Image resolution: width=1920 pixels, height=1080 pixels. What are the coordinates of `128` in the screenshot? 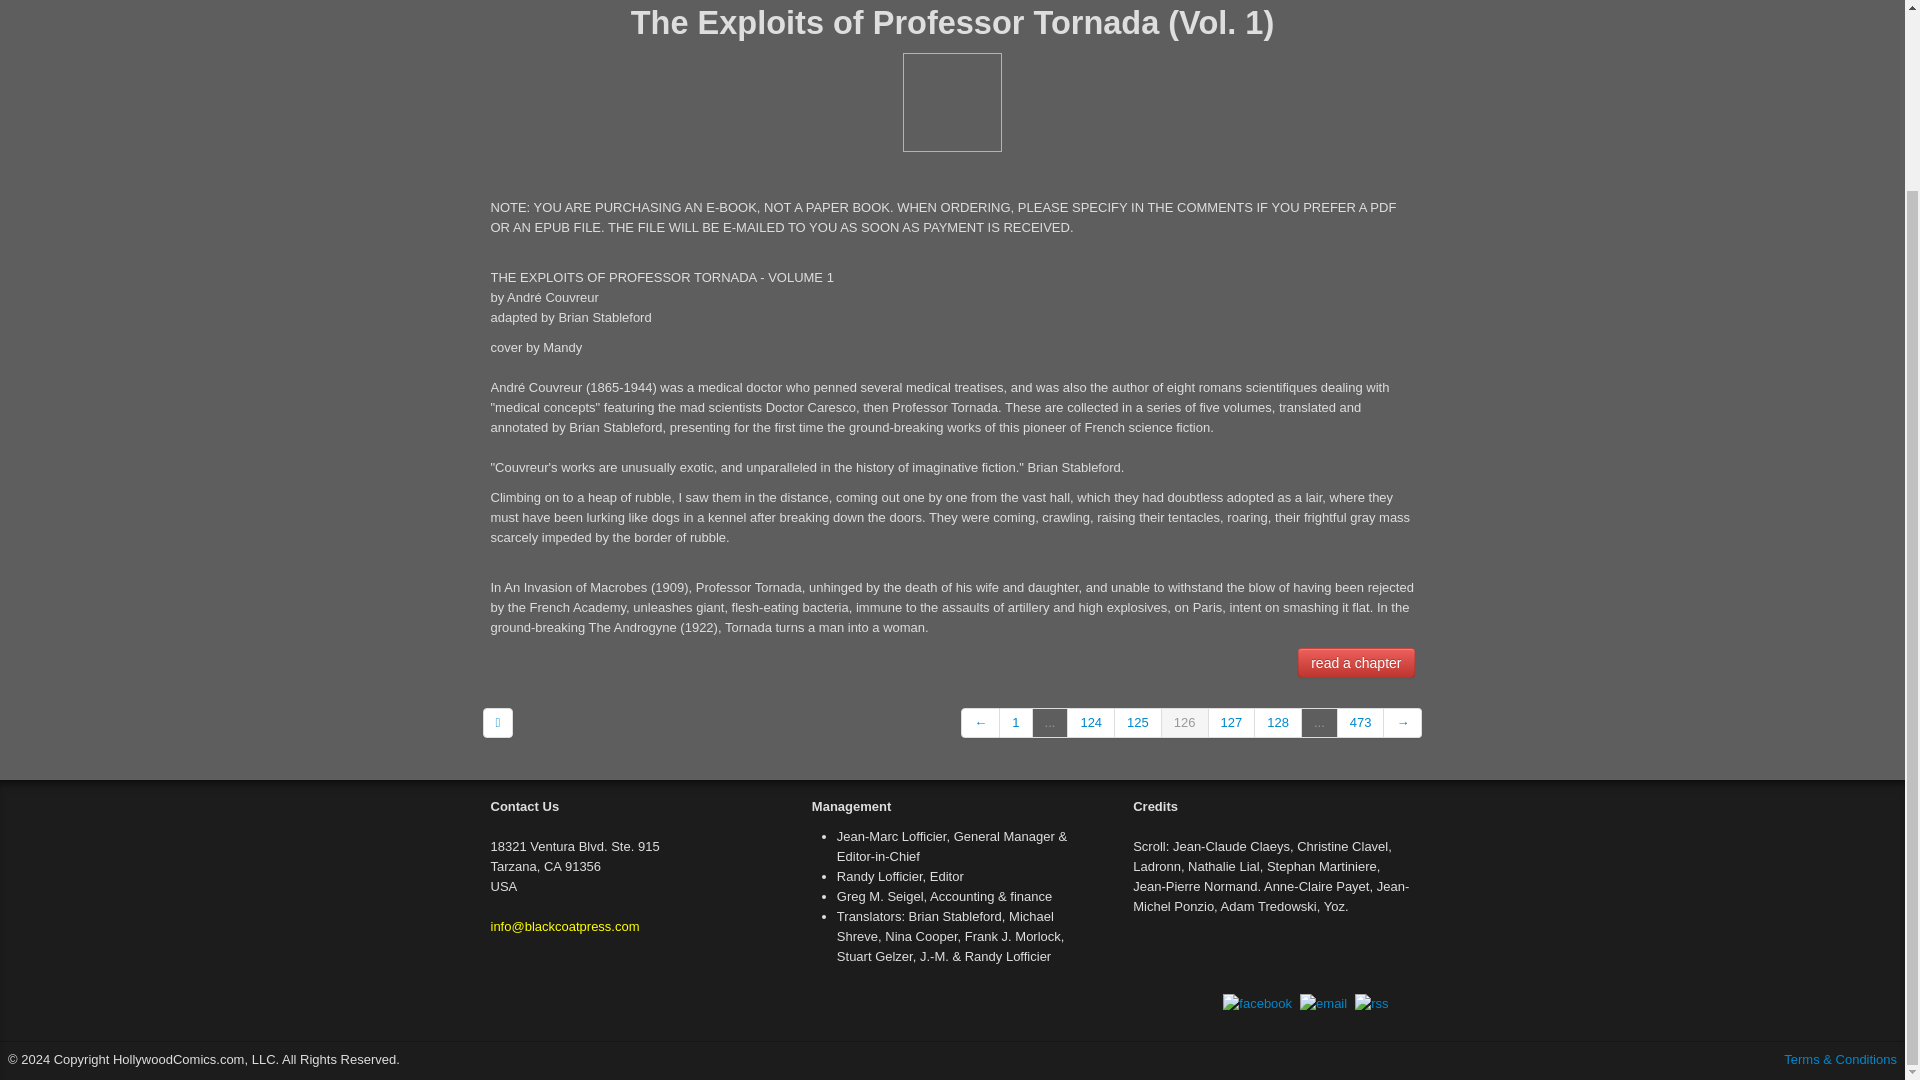 It's located at (1278, 722).